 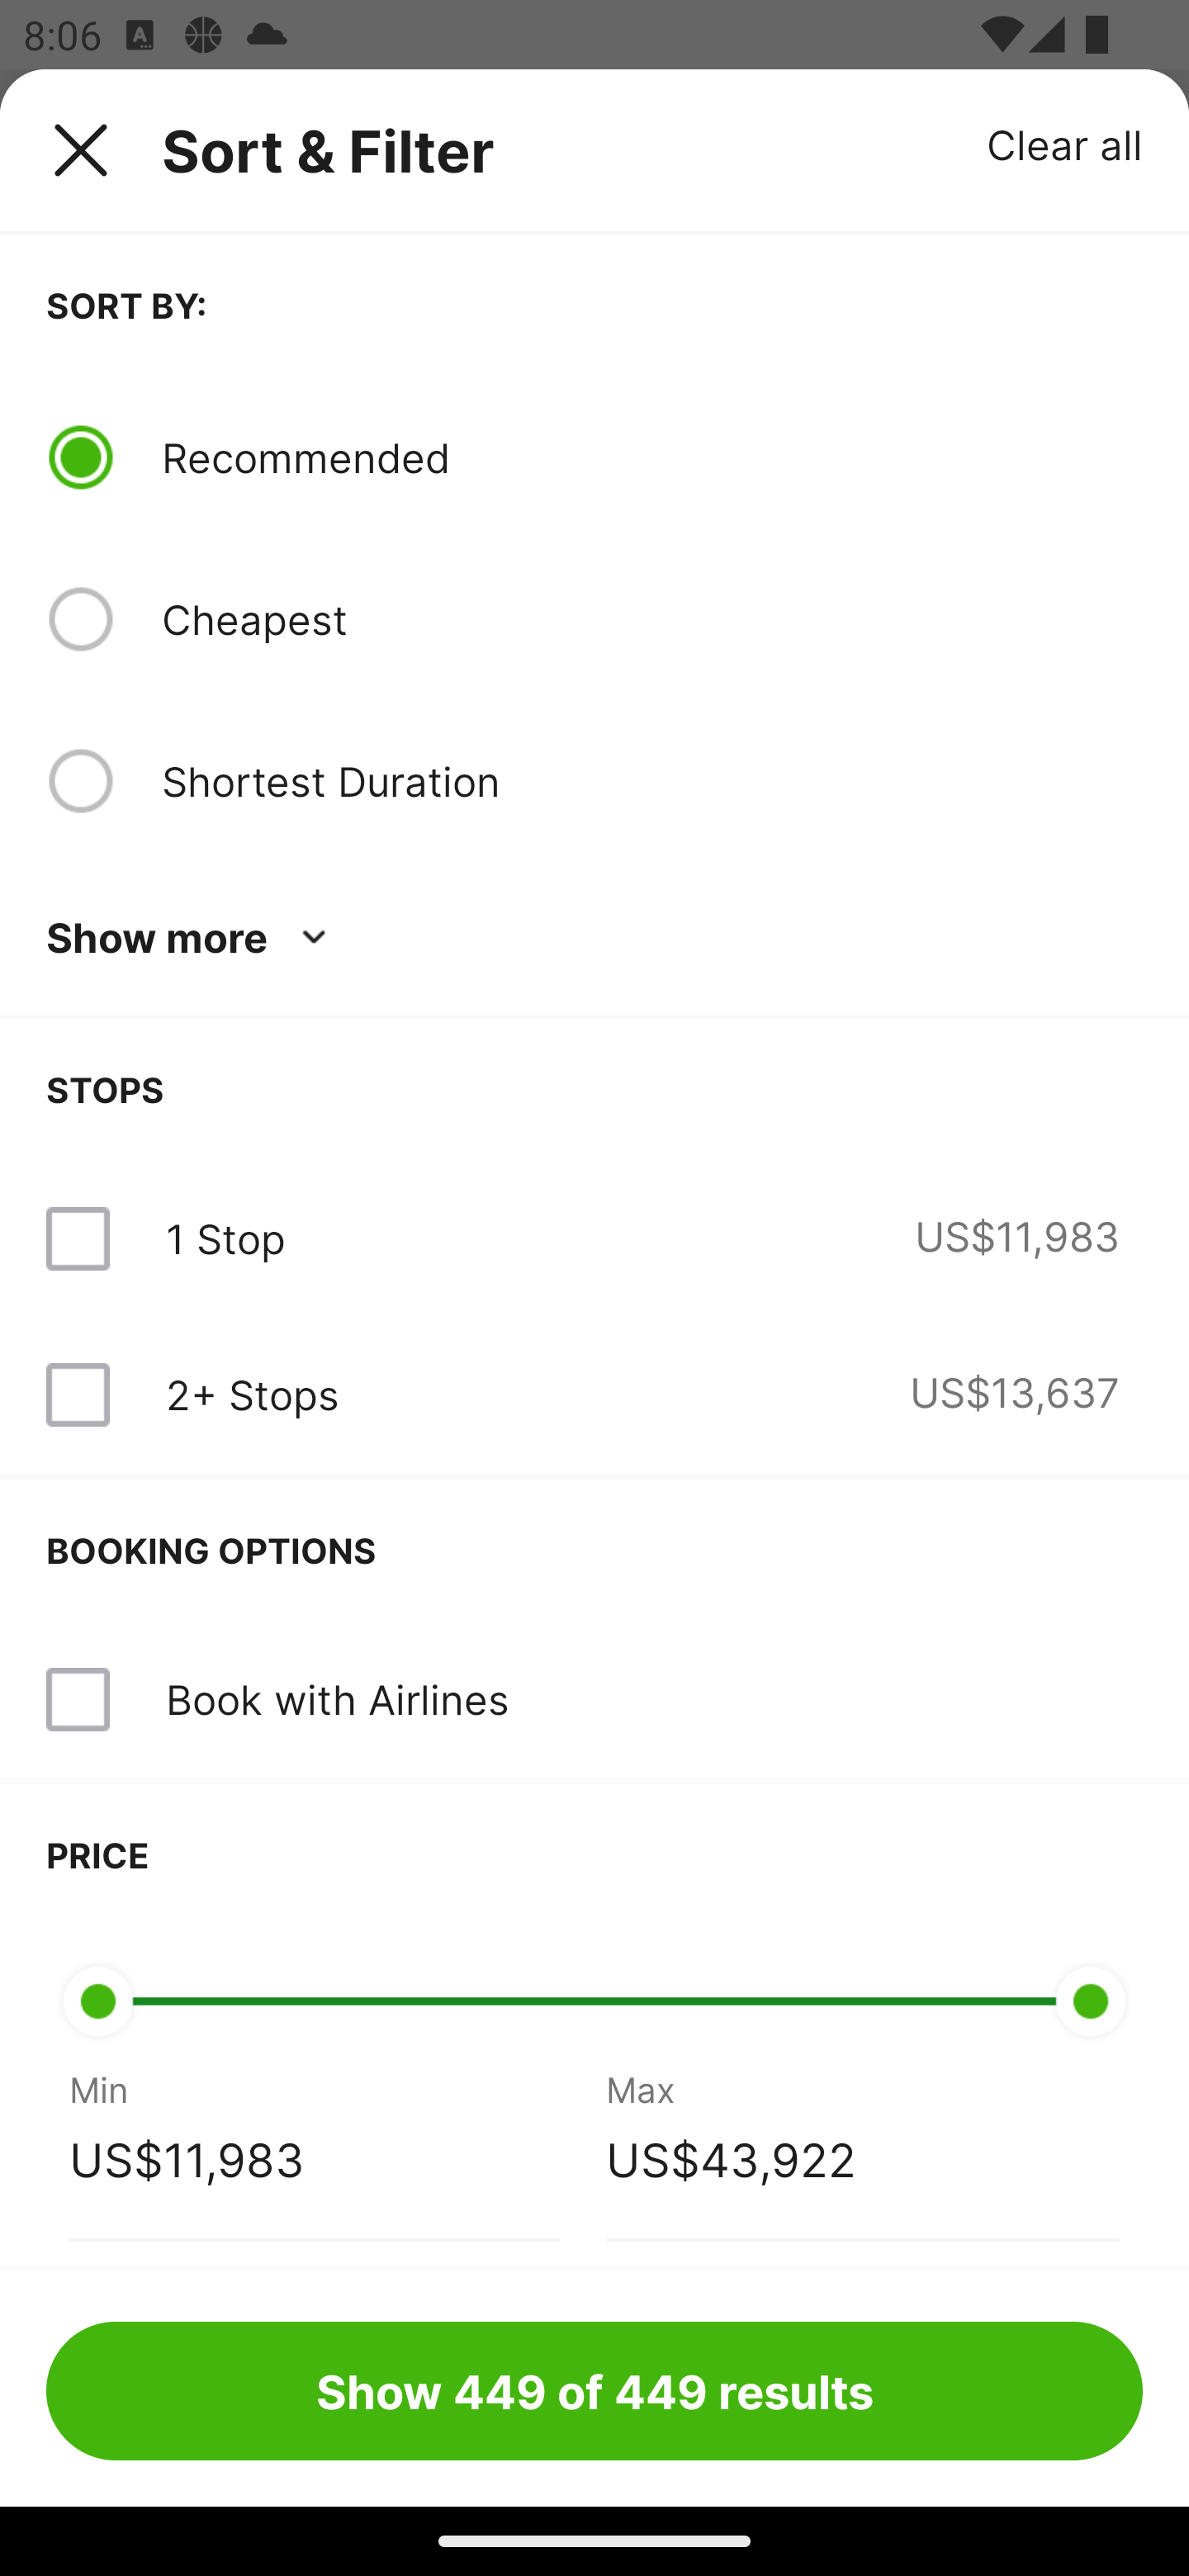 What do you see at coordinates (252, 1395) in the screenshot?
I see `2+ Stops` at bounding box center [252, 1395].